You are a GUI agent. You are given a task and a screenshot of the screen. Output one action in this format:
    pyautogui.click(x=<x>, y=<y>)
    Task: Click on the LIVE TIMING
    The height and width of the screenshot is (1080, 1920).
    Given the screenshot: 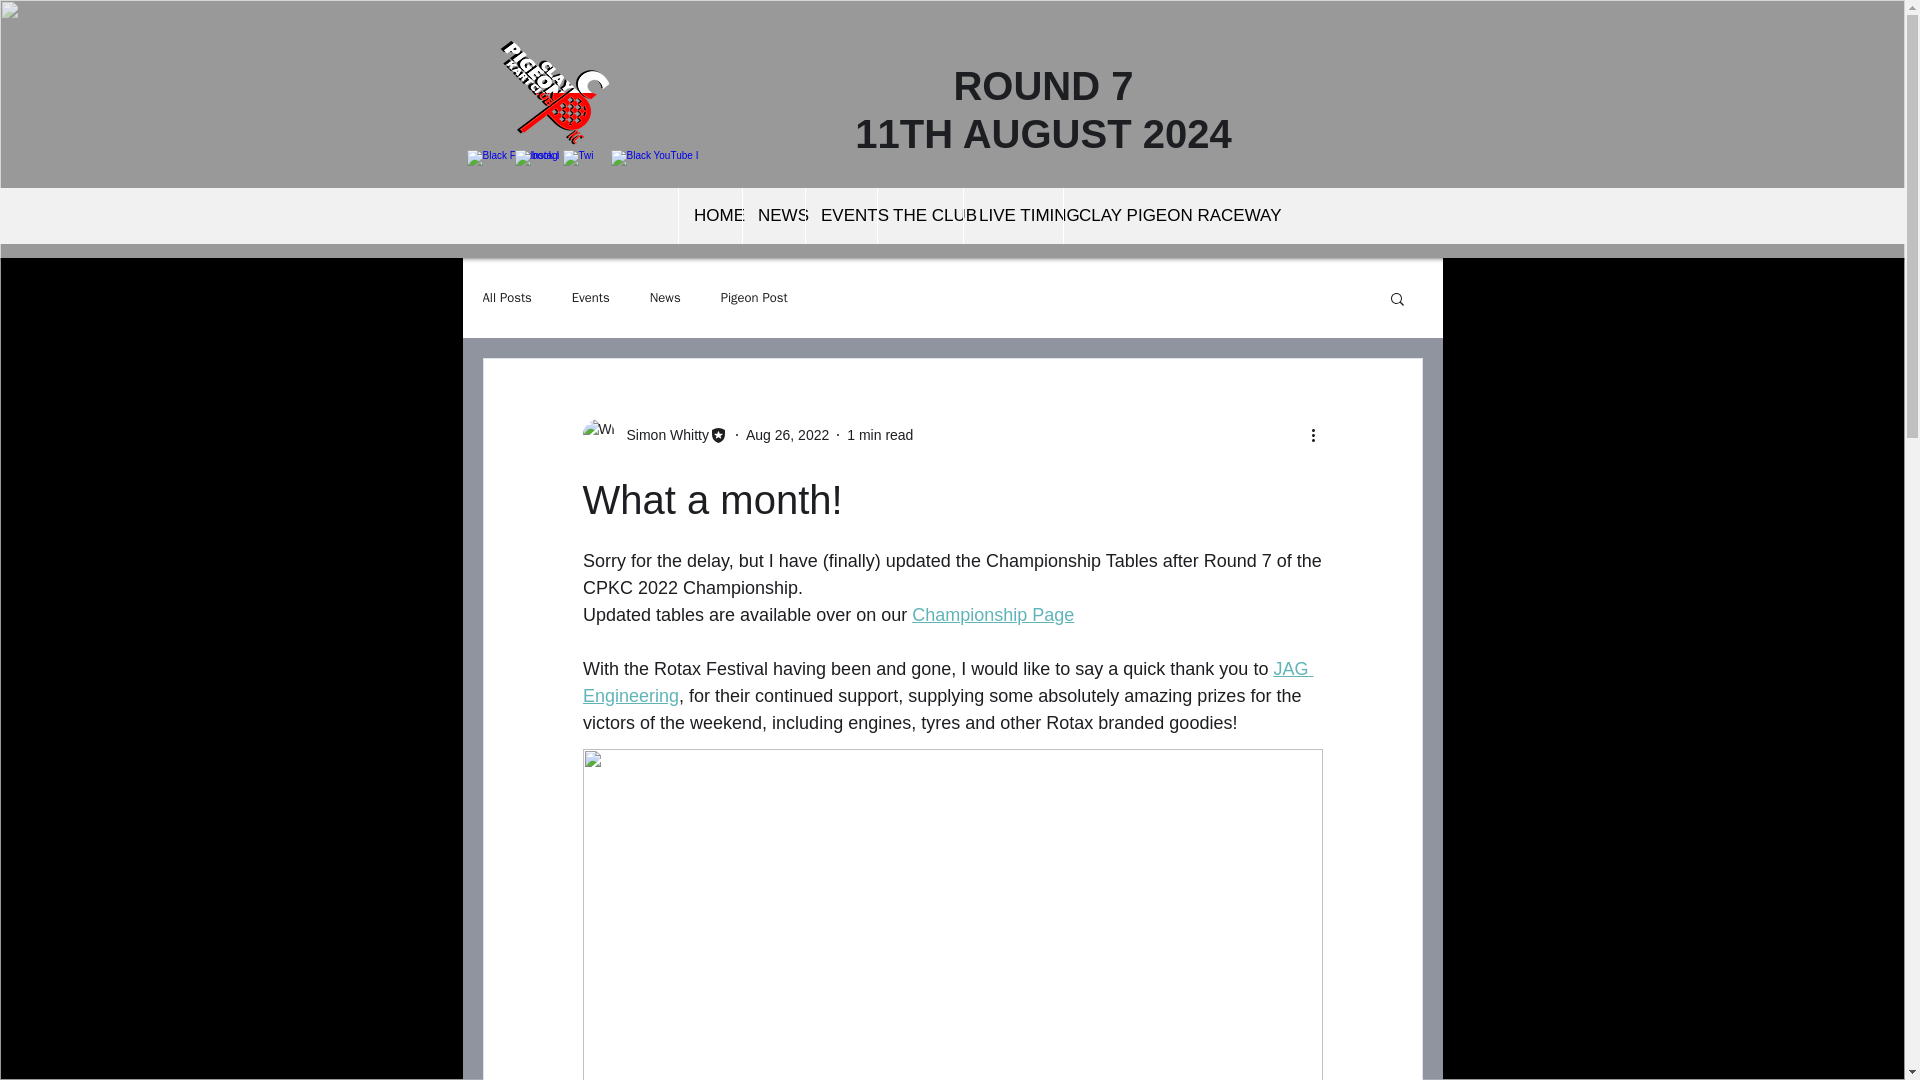 What is the action you would take?
    pyautogui.click(x=1013, y=216)
    